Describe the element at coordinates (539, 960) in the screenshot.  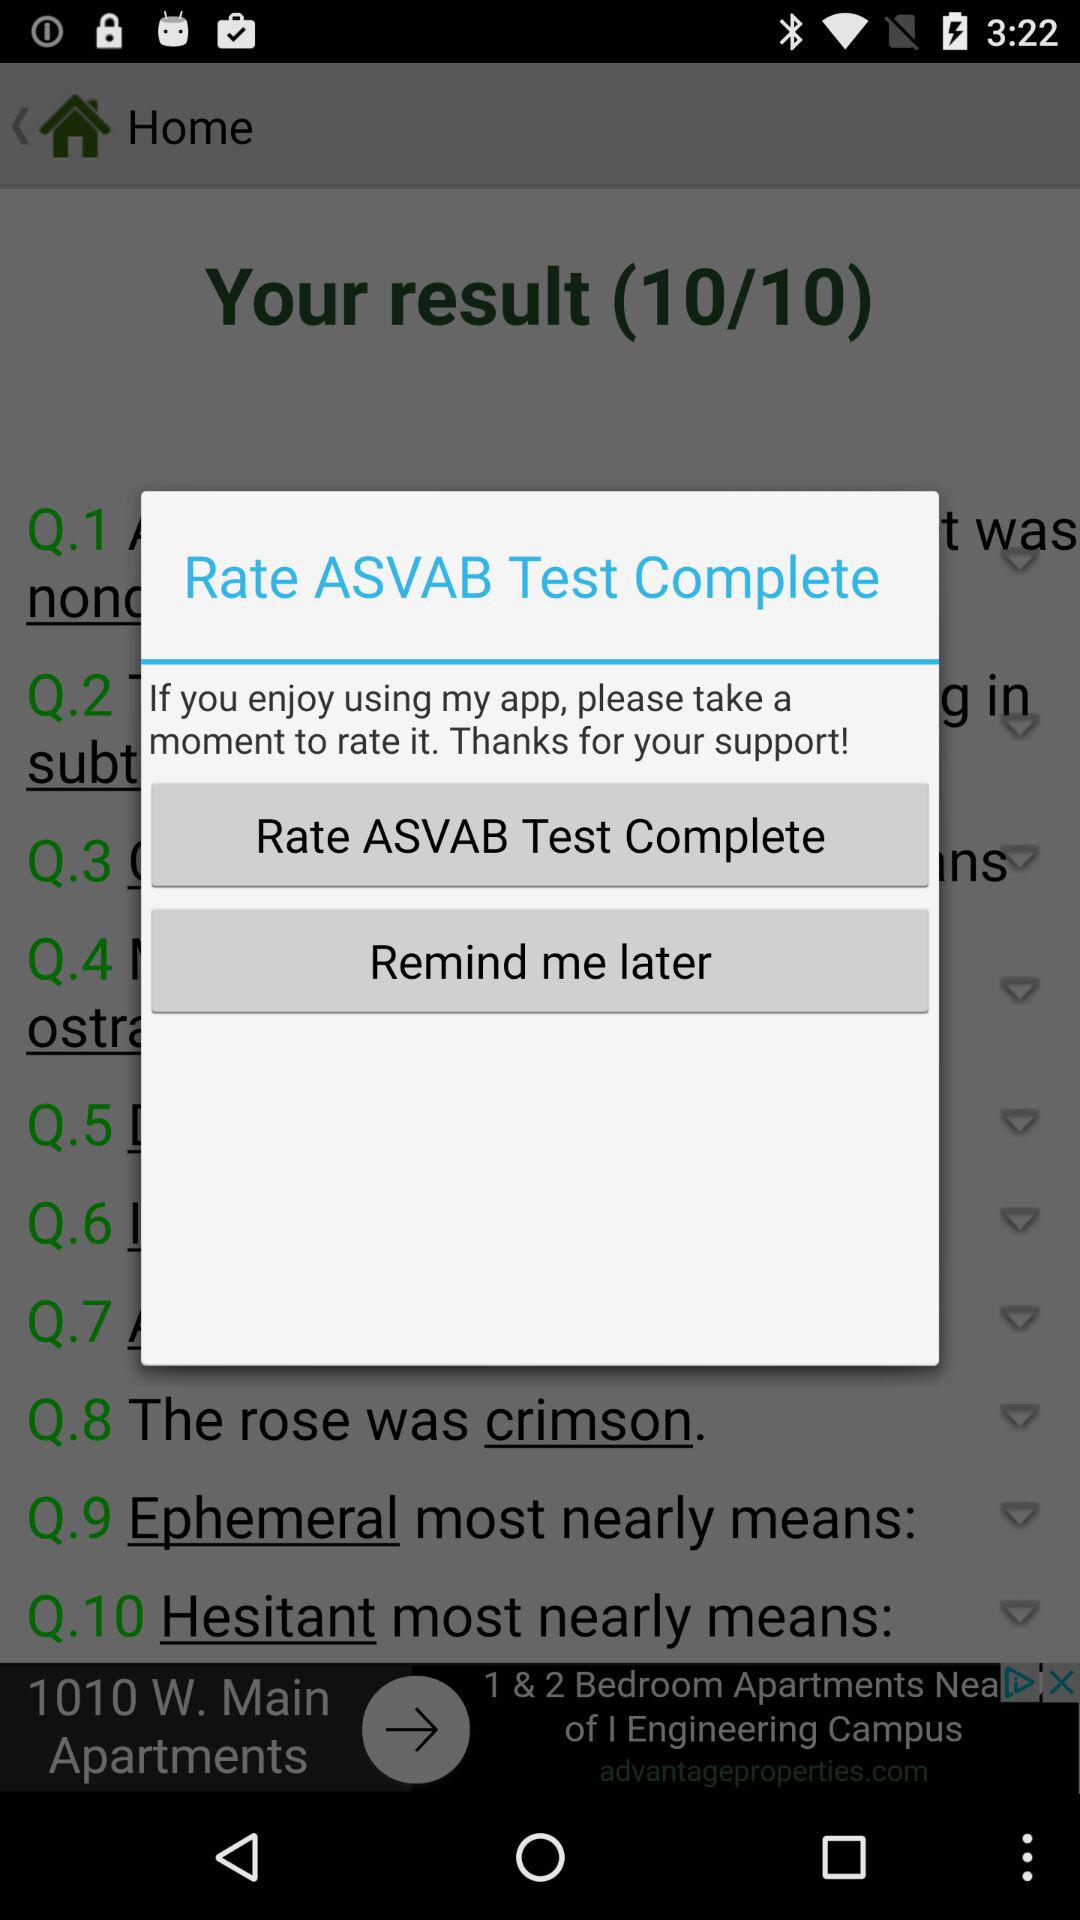
I see `jump to the remind me later icon` at that location.